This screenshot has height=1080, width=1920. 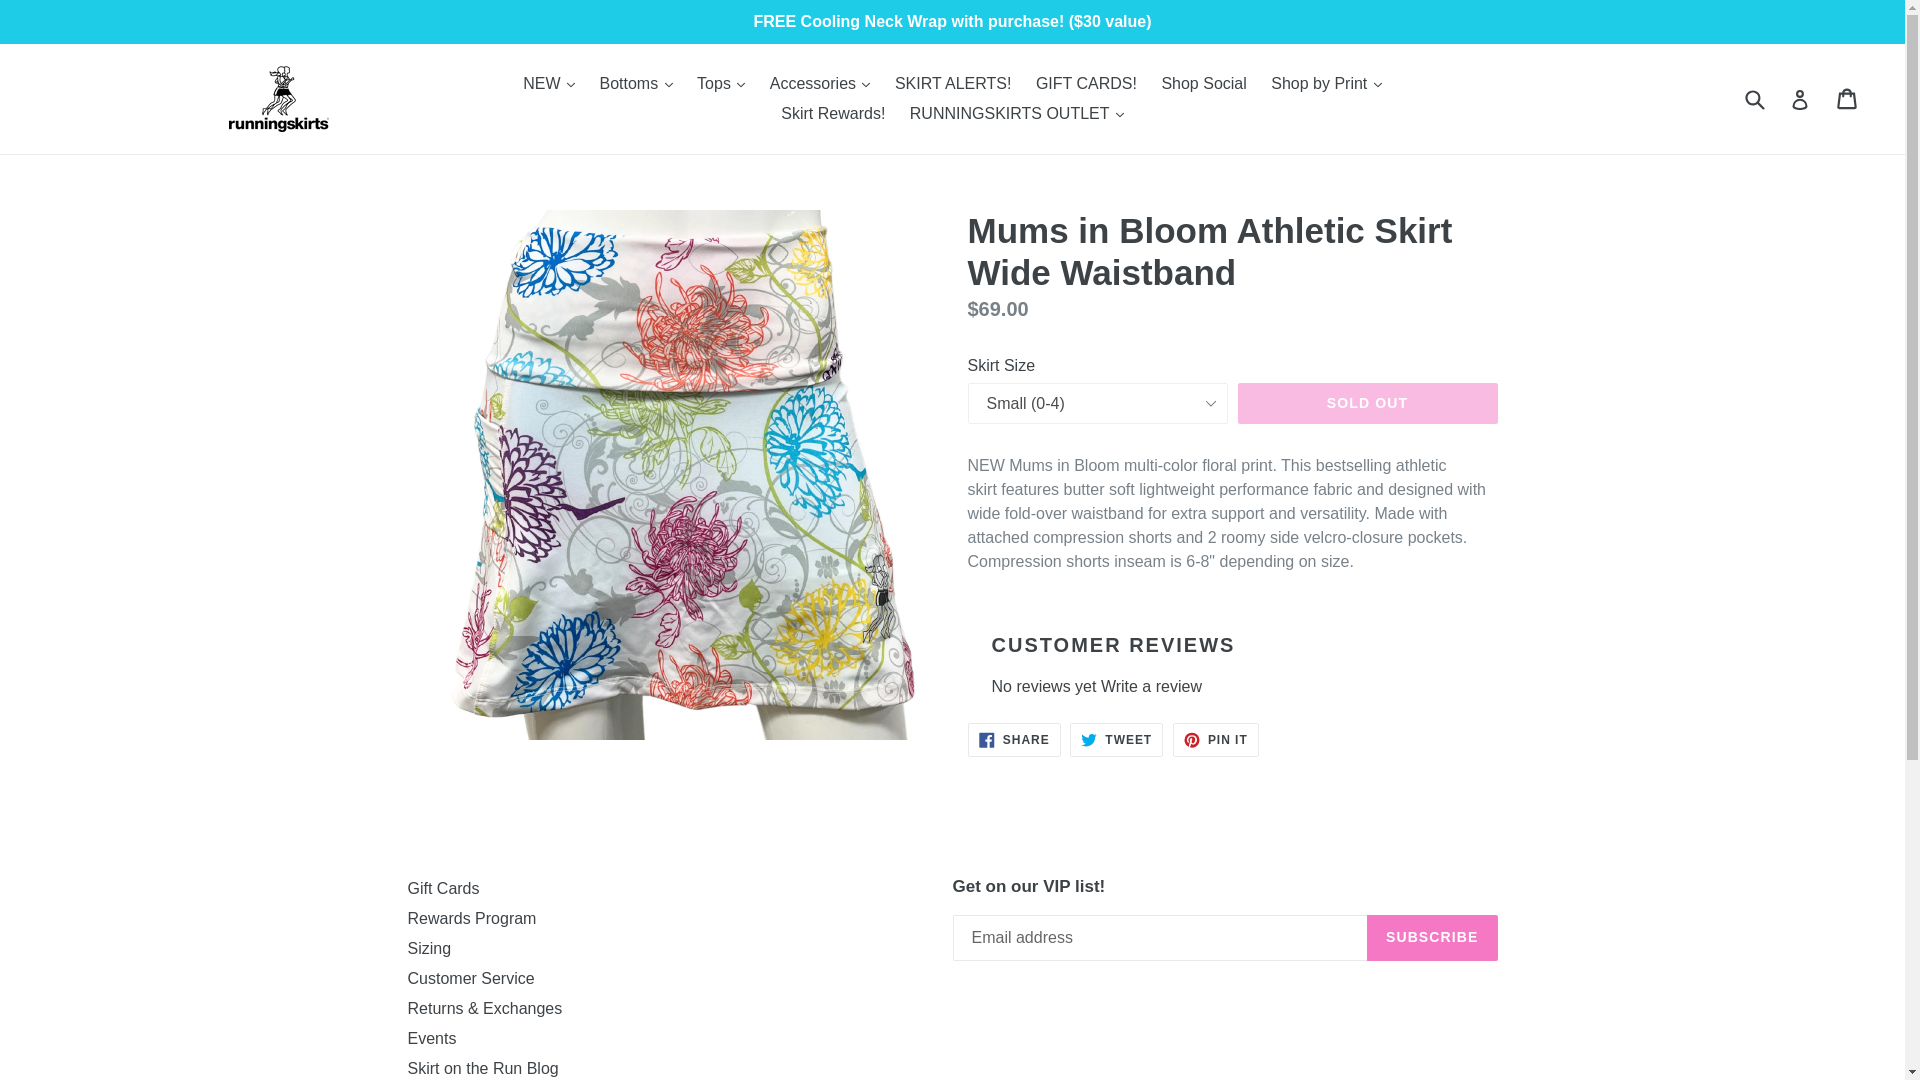 What do you see at coordinates (1216, 740) in the screenshot?
I see `Pin on Pinterest` at bounding box center [1216, 740].